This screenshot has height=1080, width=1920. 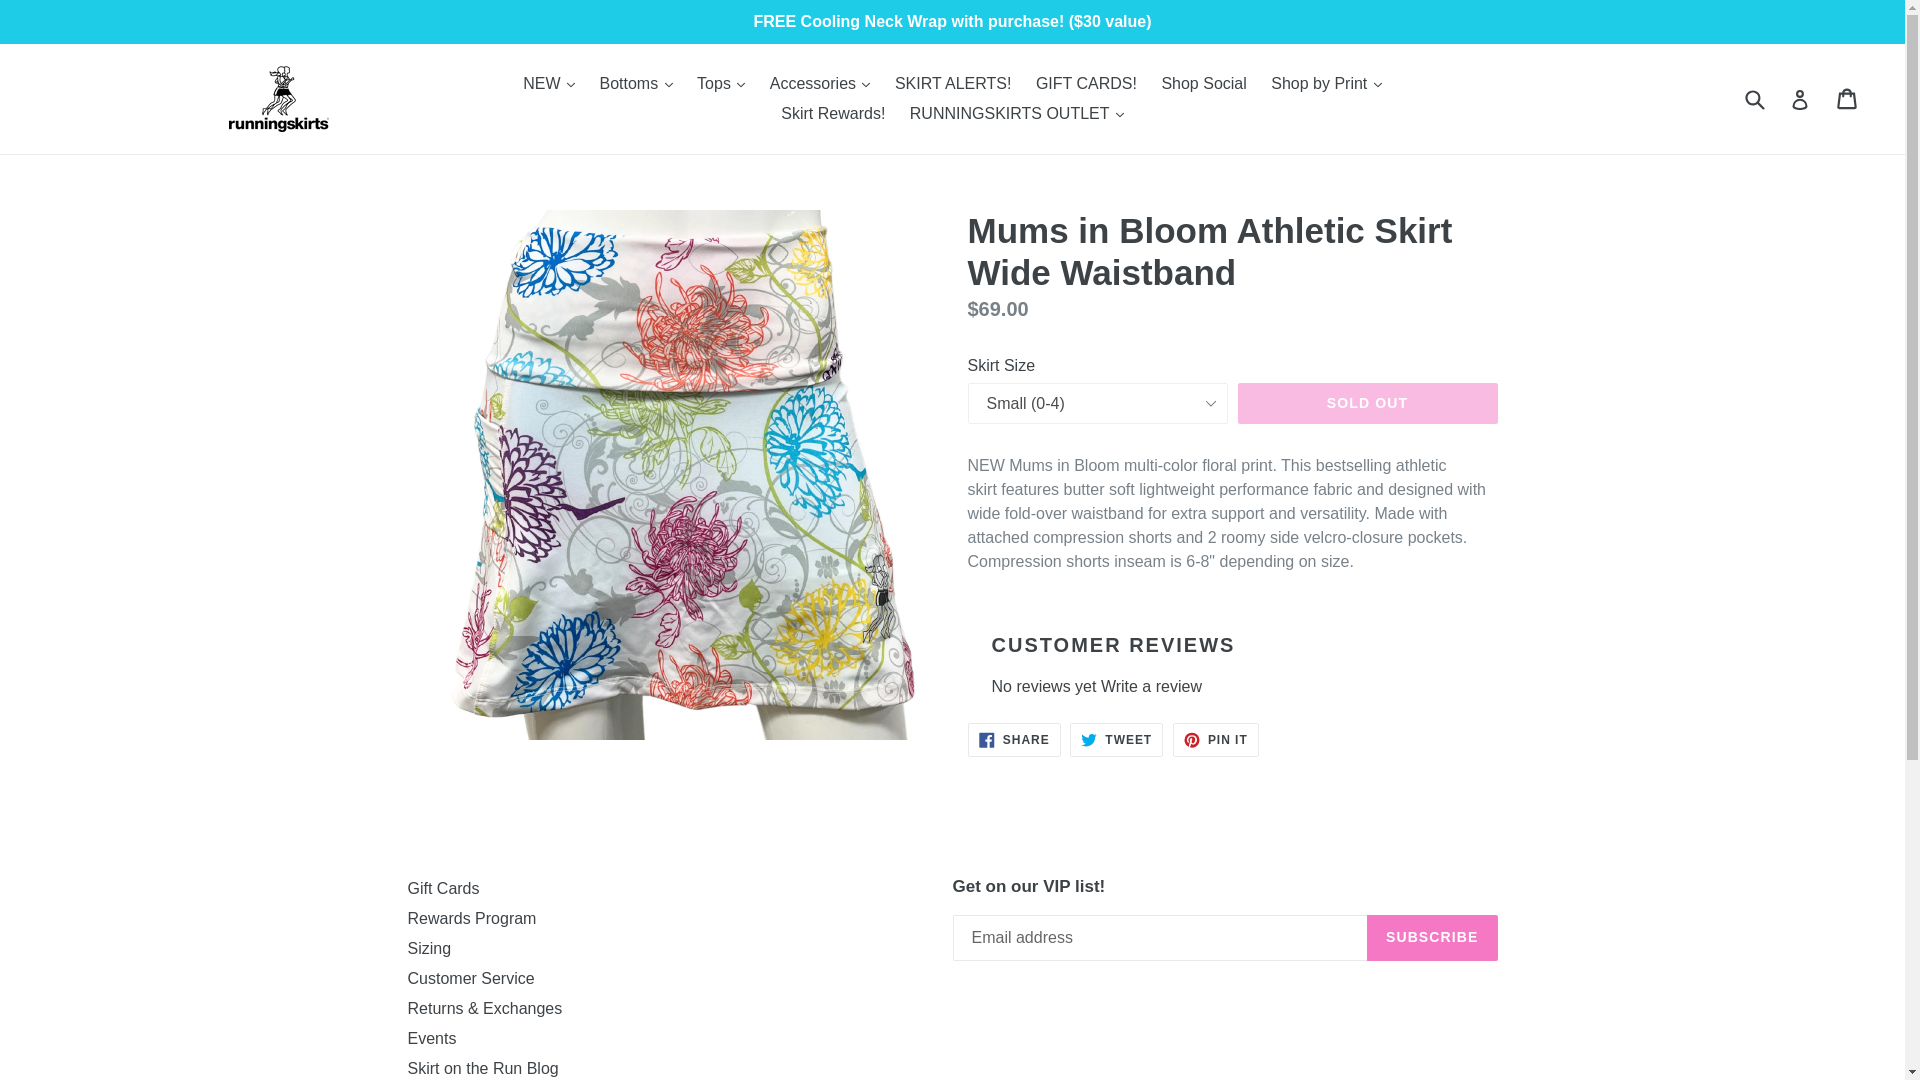 What do you see at coordinates (1216, 740) in the screenshot?
I see `Pin on Pinterest` at bounding box center [1216, 740].